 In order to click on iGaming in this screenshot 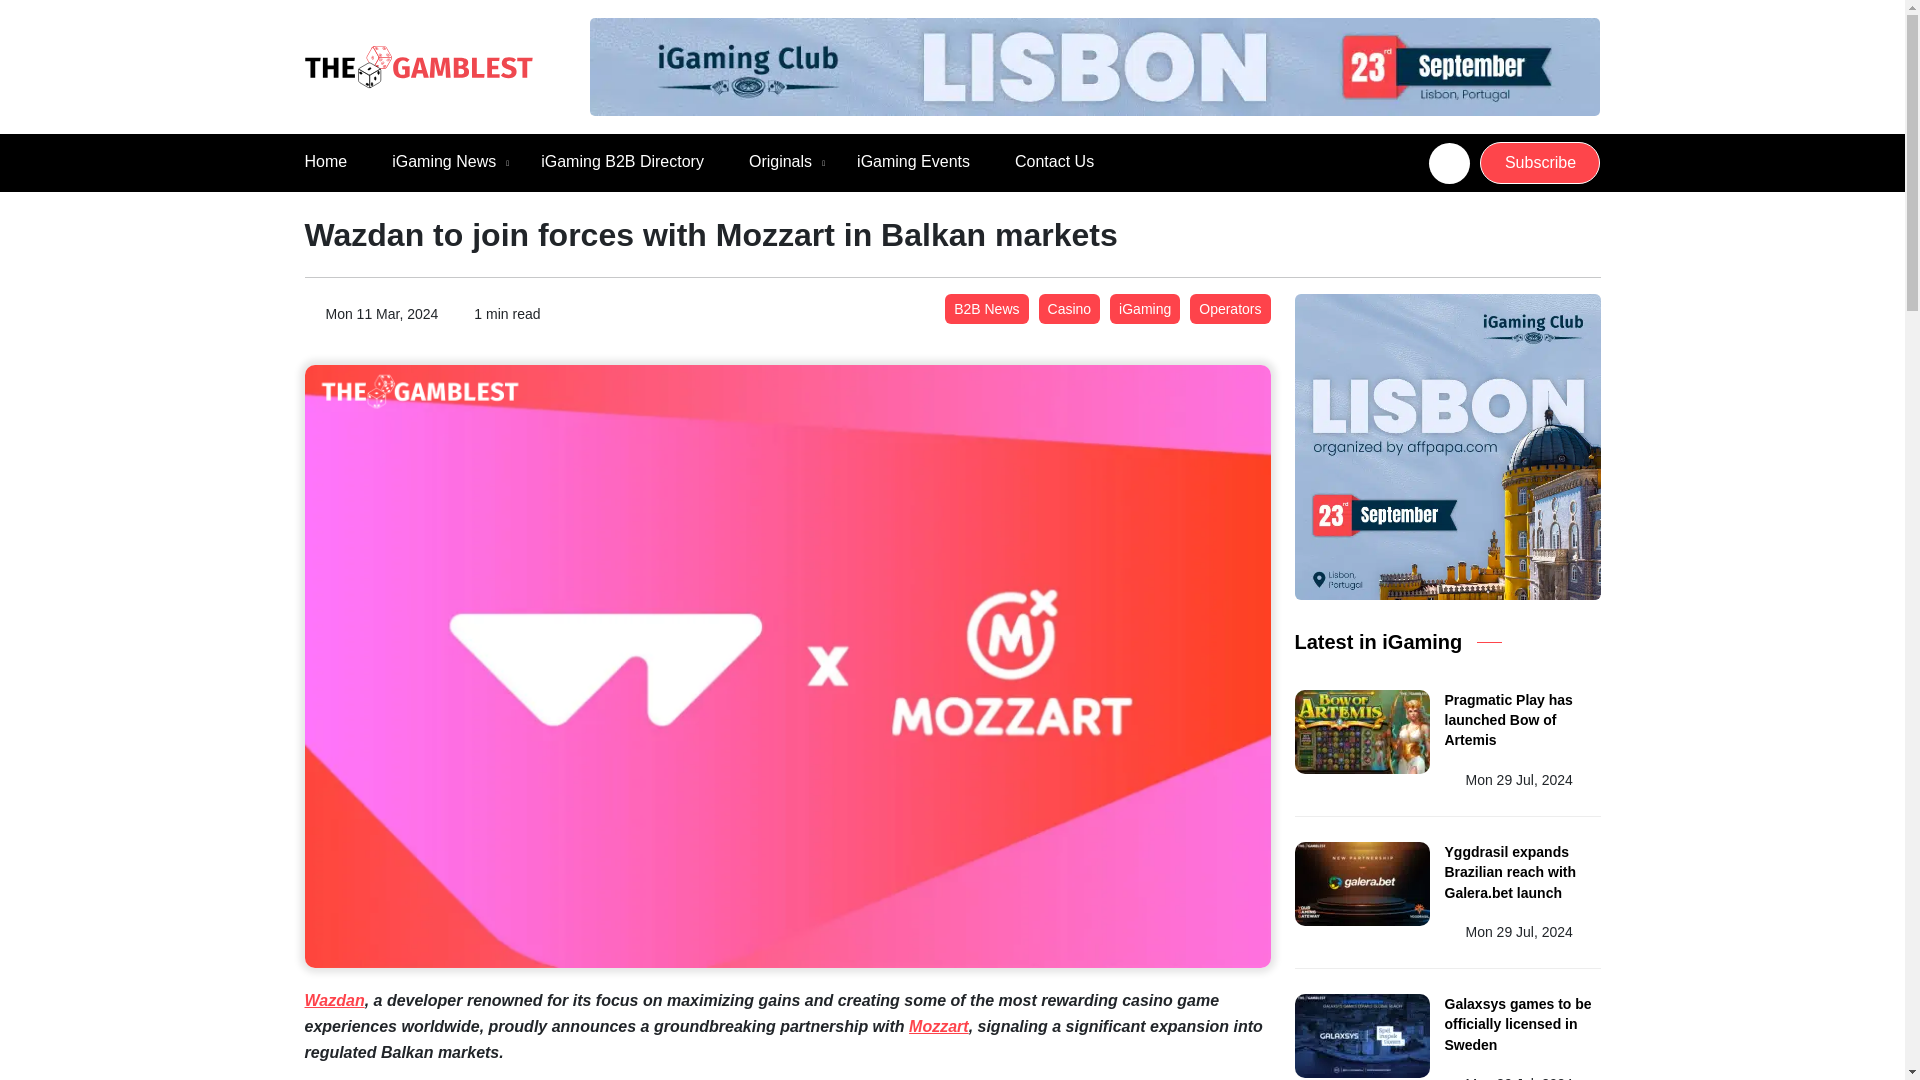, I will do `click(1144, 308)`.